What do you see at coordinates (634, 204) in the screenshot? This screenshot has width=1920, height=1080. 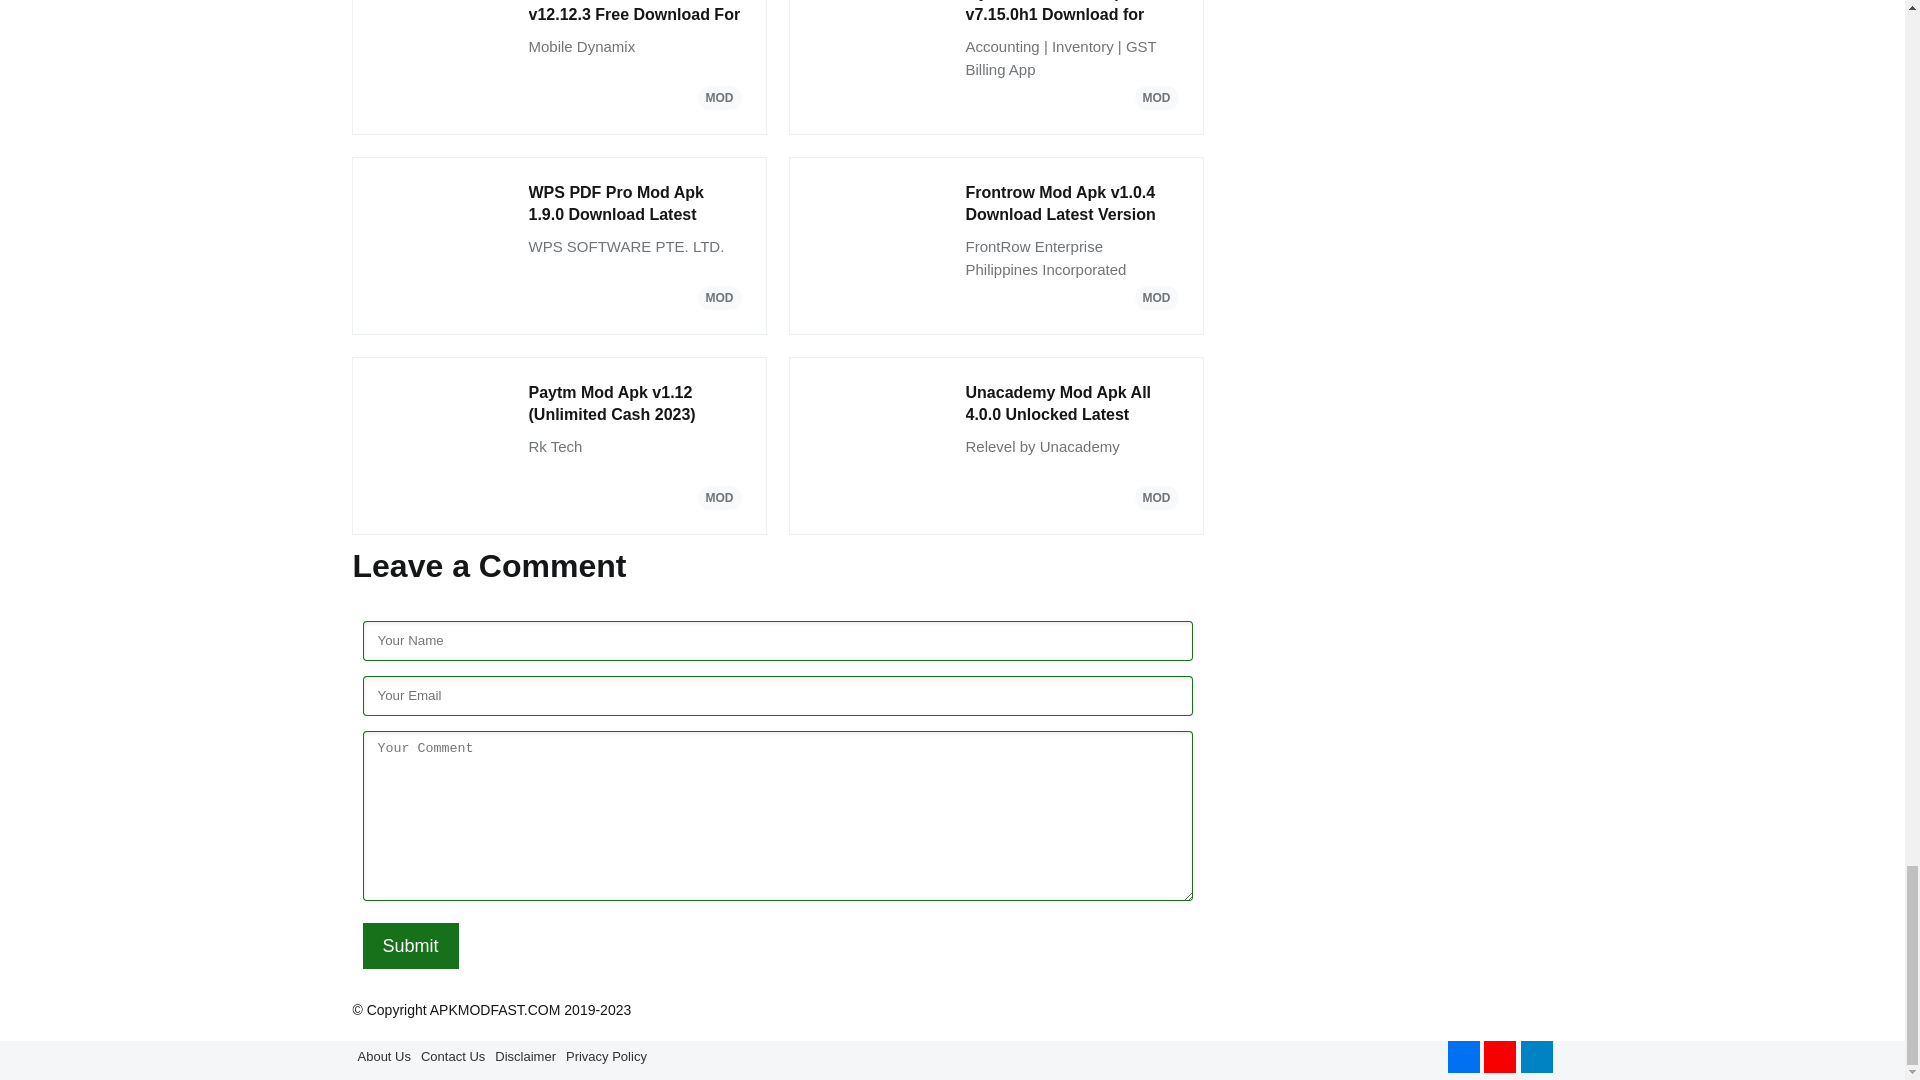 I see `WPS PDF Pro Mod Apk 1.9.0 Download Latest Version 2023` at bounding box center [634, 204].